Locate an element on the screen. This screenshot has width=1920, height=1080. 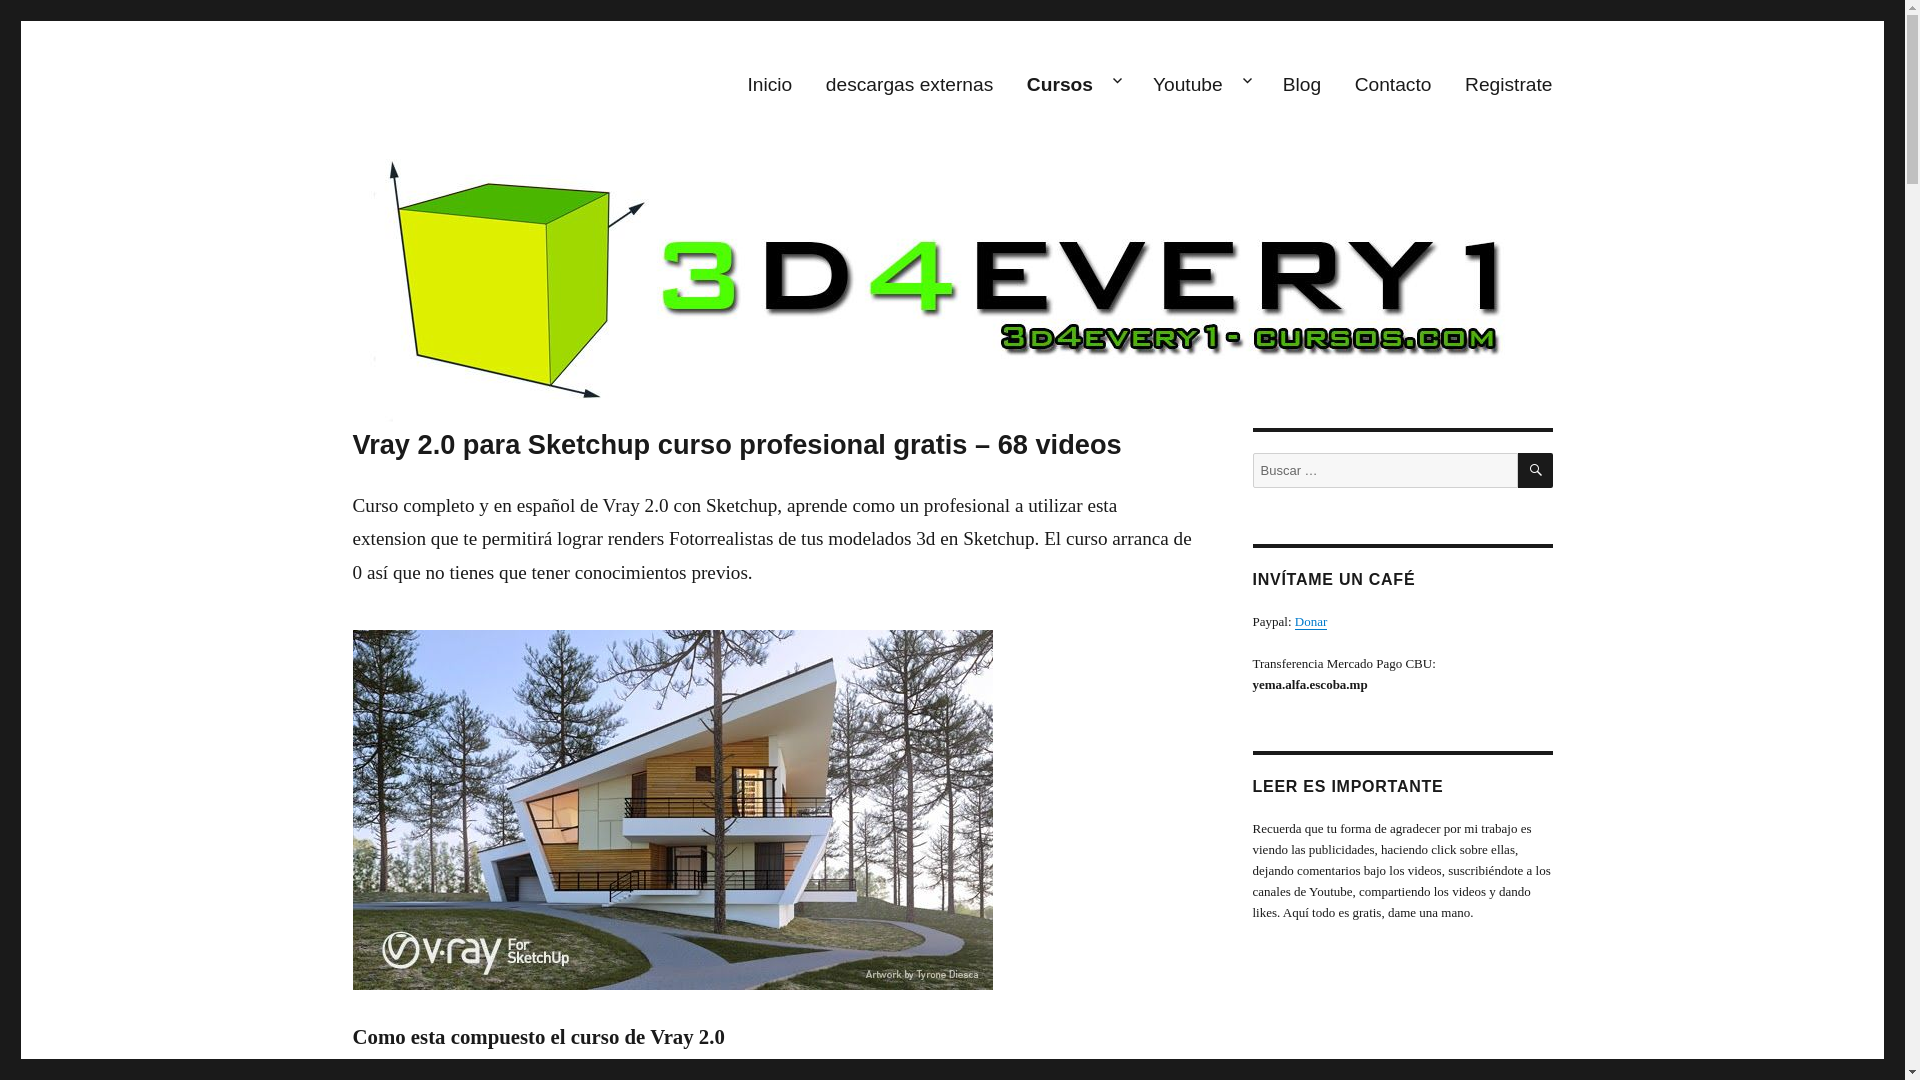
Cursos is located at coordinates (1072, 84).